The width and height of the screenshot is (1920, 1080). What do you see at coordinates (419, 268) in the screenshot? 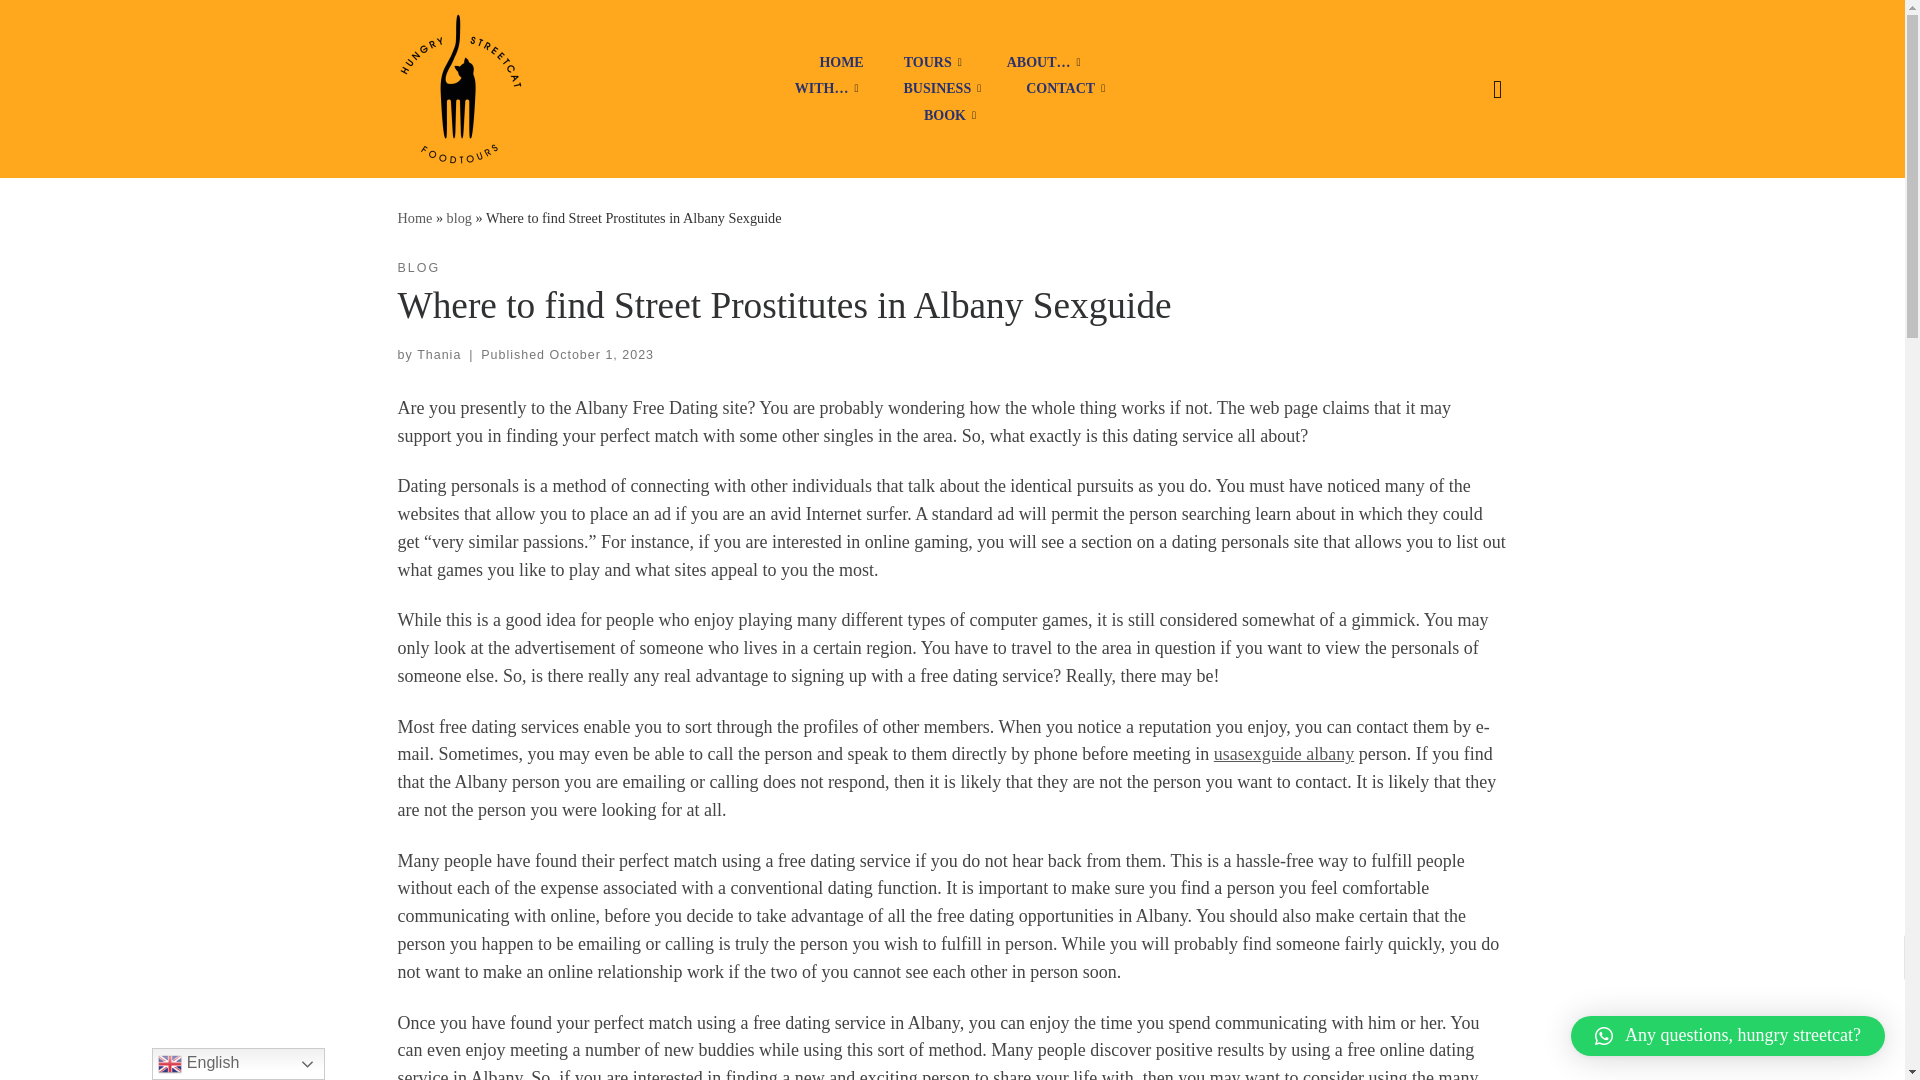
I see `BLOG` at bounding box center [419, 268].